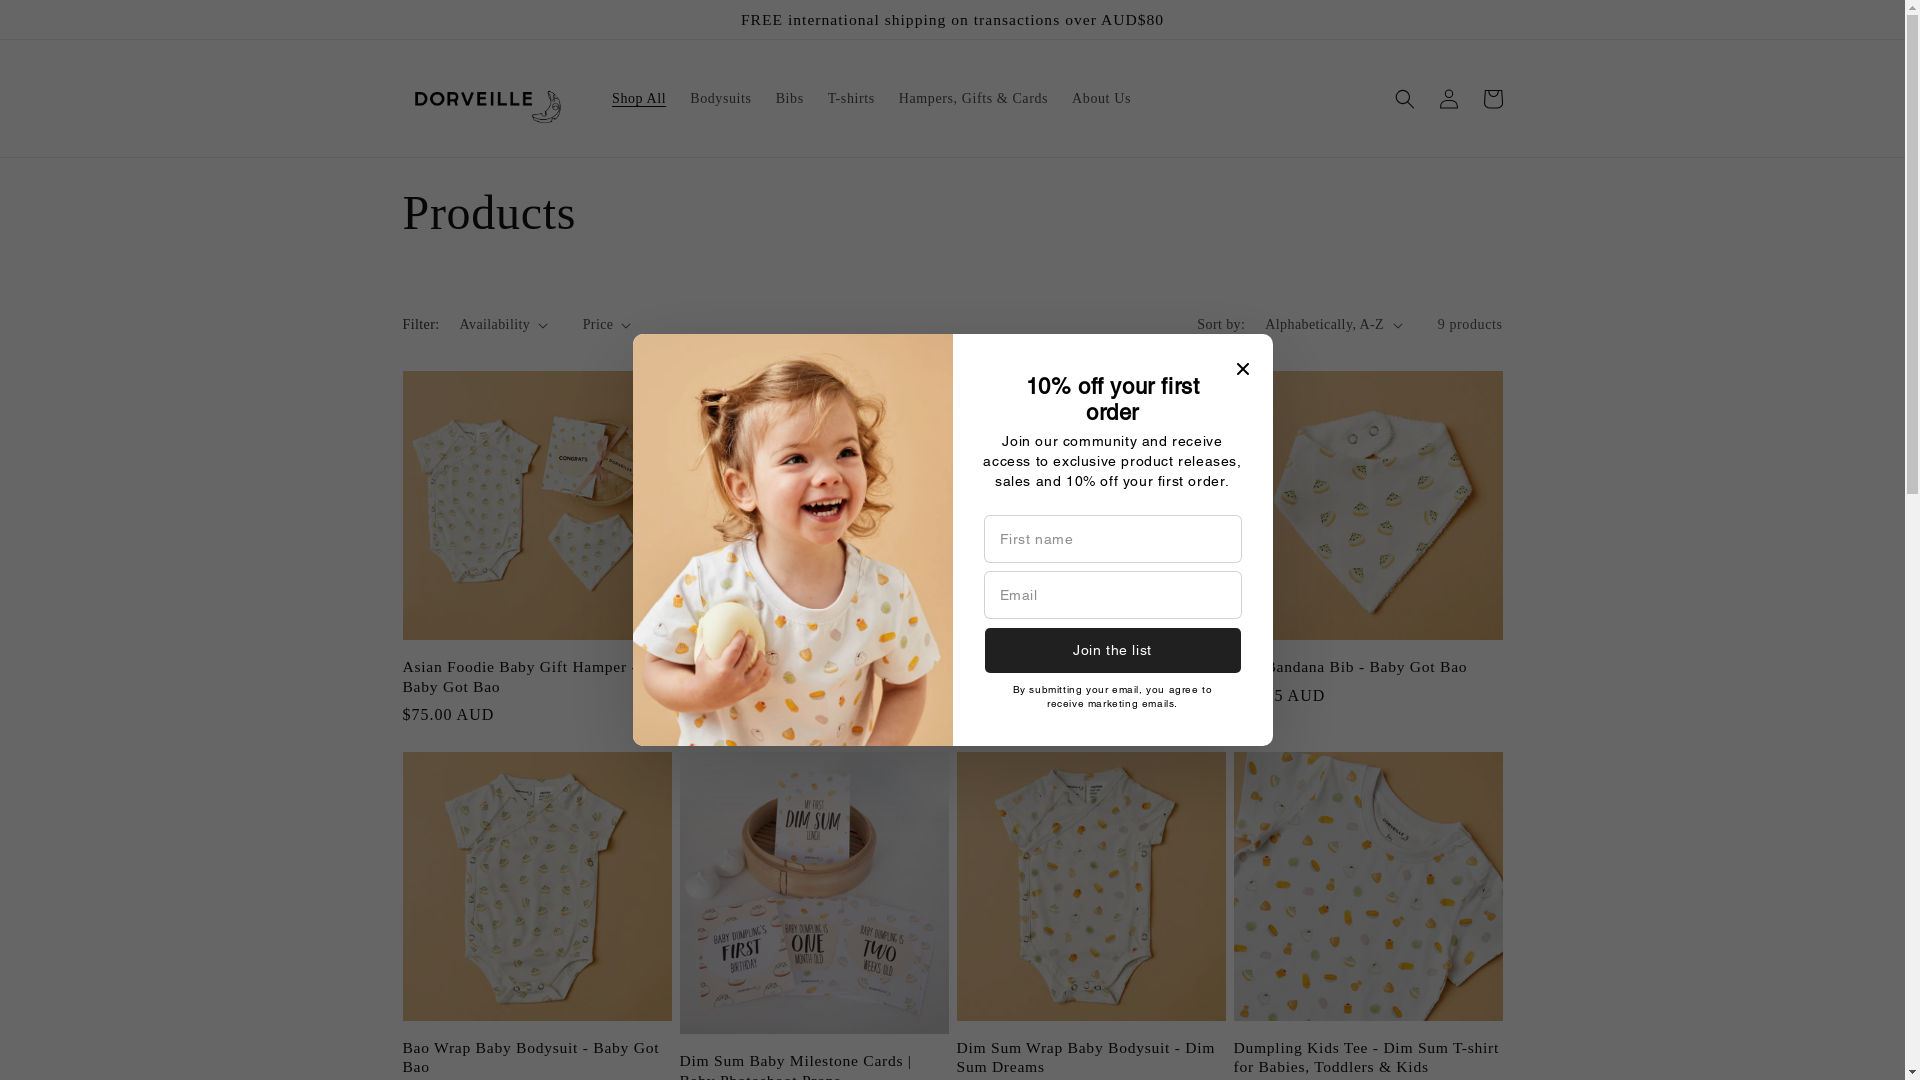 The width and height of the screenshot is (1920, 1080). I want to click on Asian Foodie Baby Gift Hamper - Dim Sum Dreams, so click(814, 676).